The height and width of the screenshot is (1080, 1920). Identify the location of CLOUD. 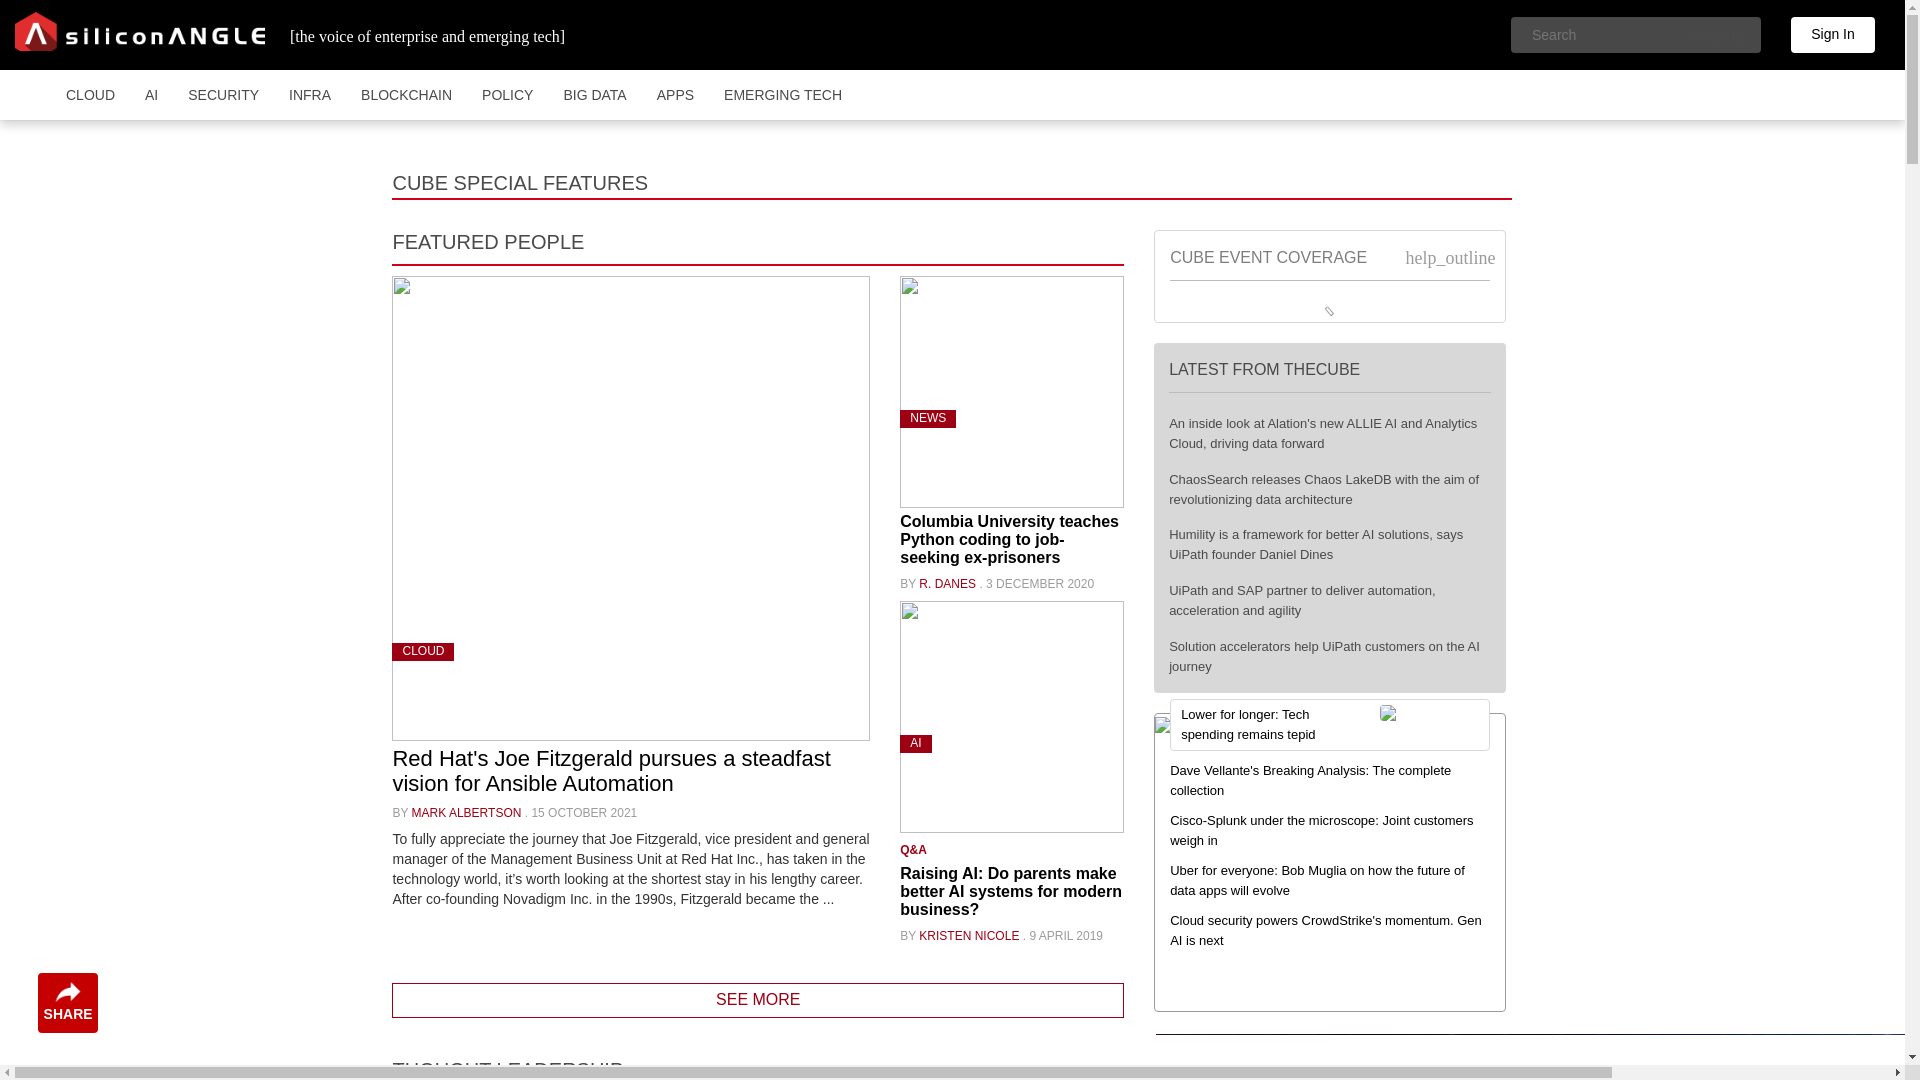
(90, 94).